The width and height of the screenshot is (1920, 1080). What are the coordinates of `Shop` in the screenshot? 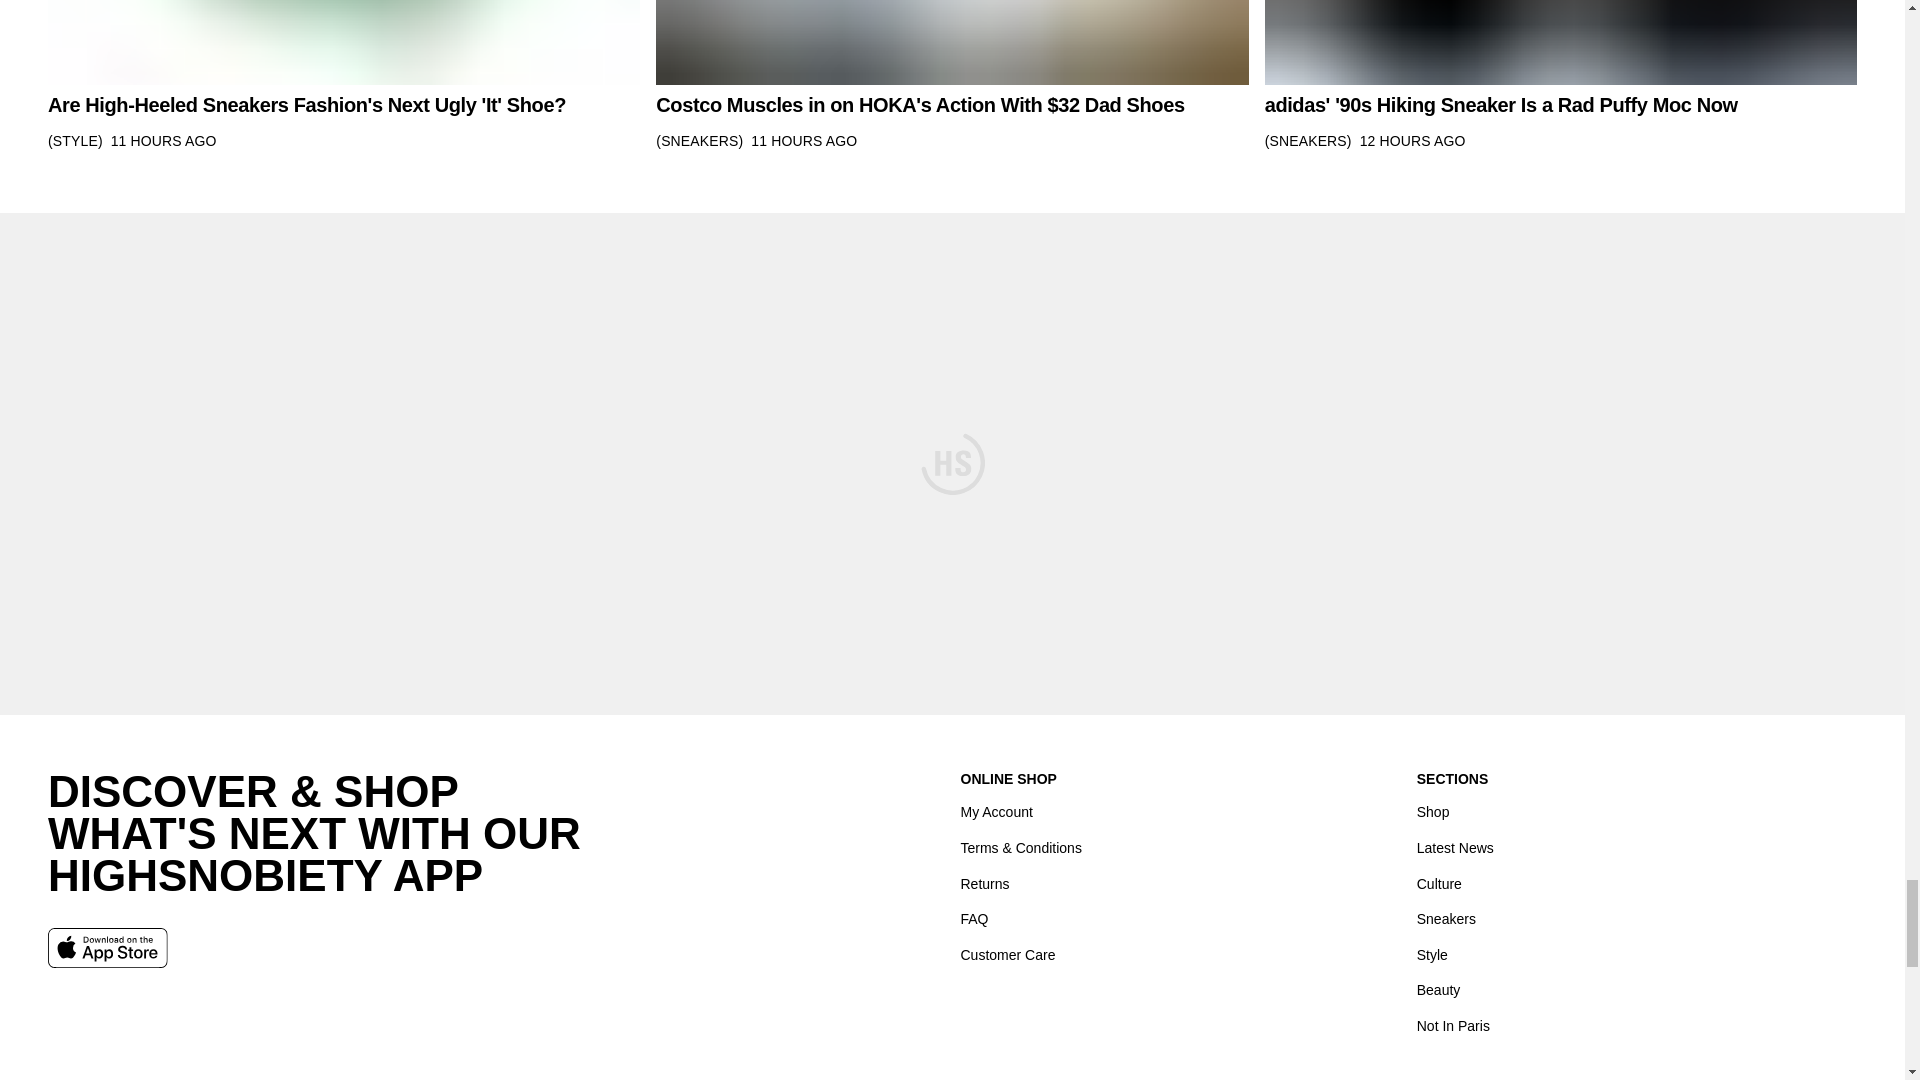 It's located at (1432, 812).